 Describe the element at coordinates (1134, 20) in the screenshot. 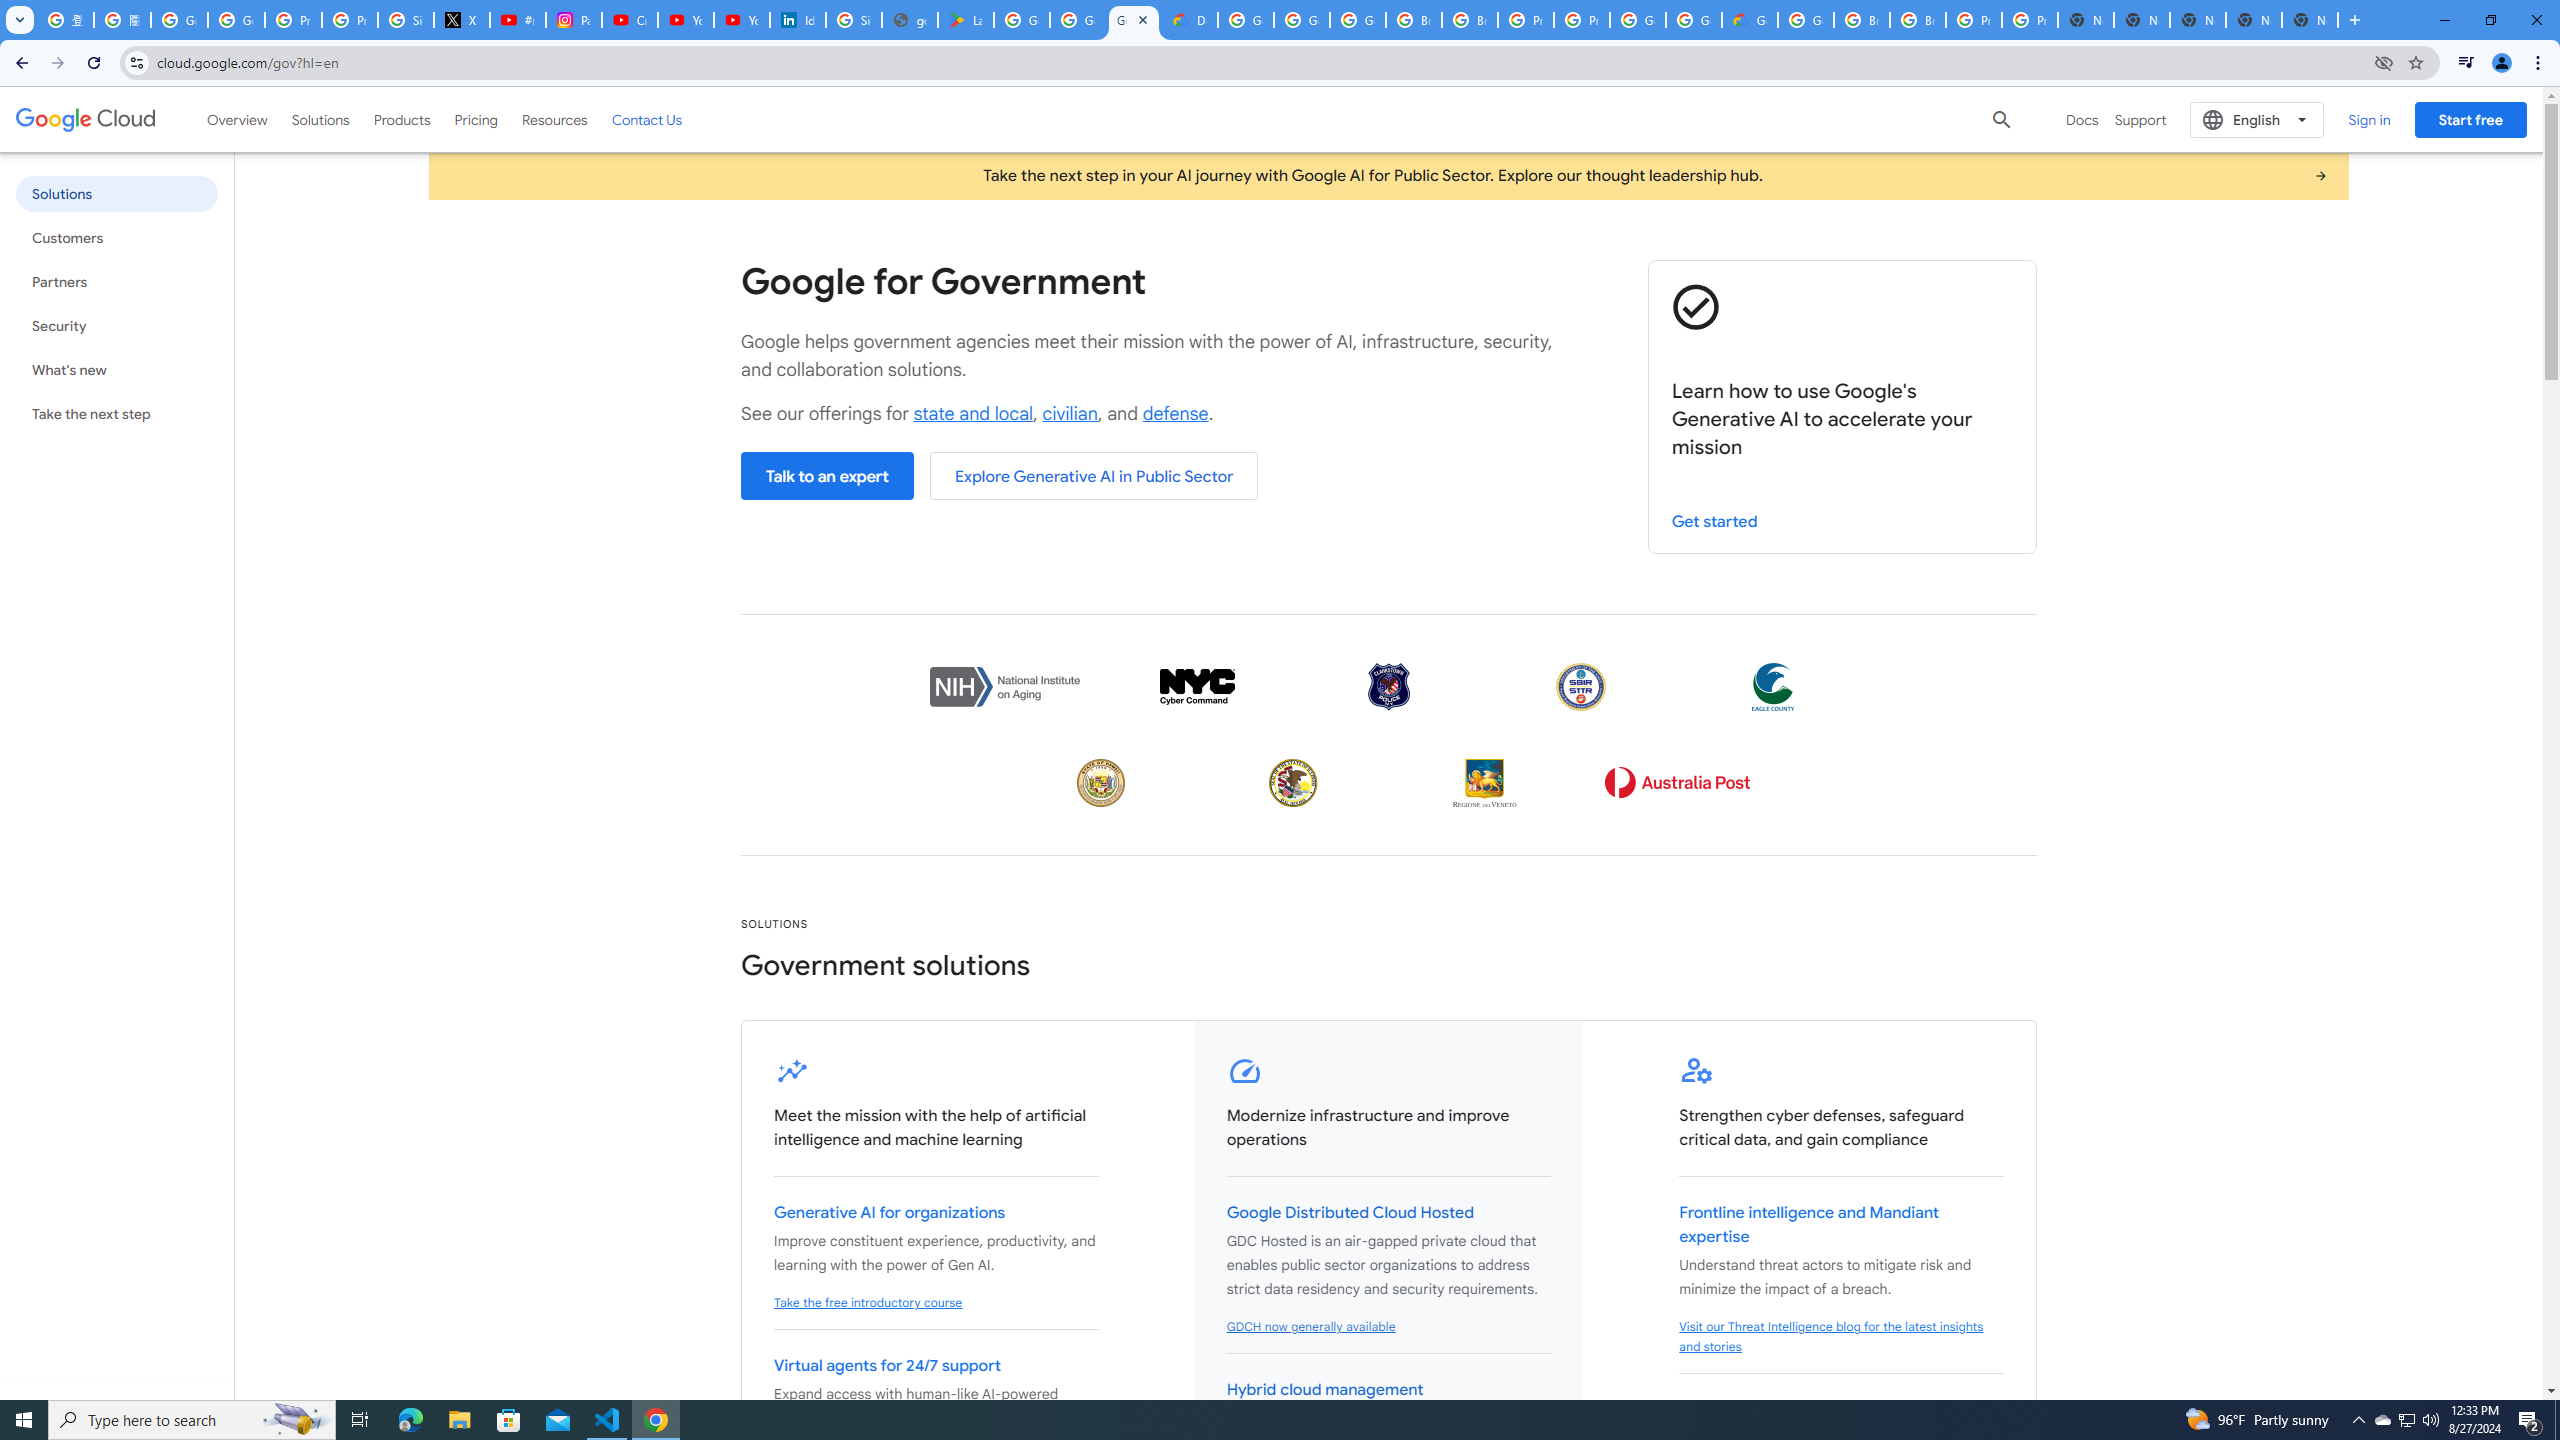

I see `Government | Google Cloud` at that location.